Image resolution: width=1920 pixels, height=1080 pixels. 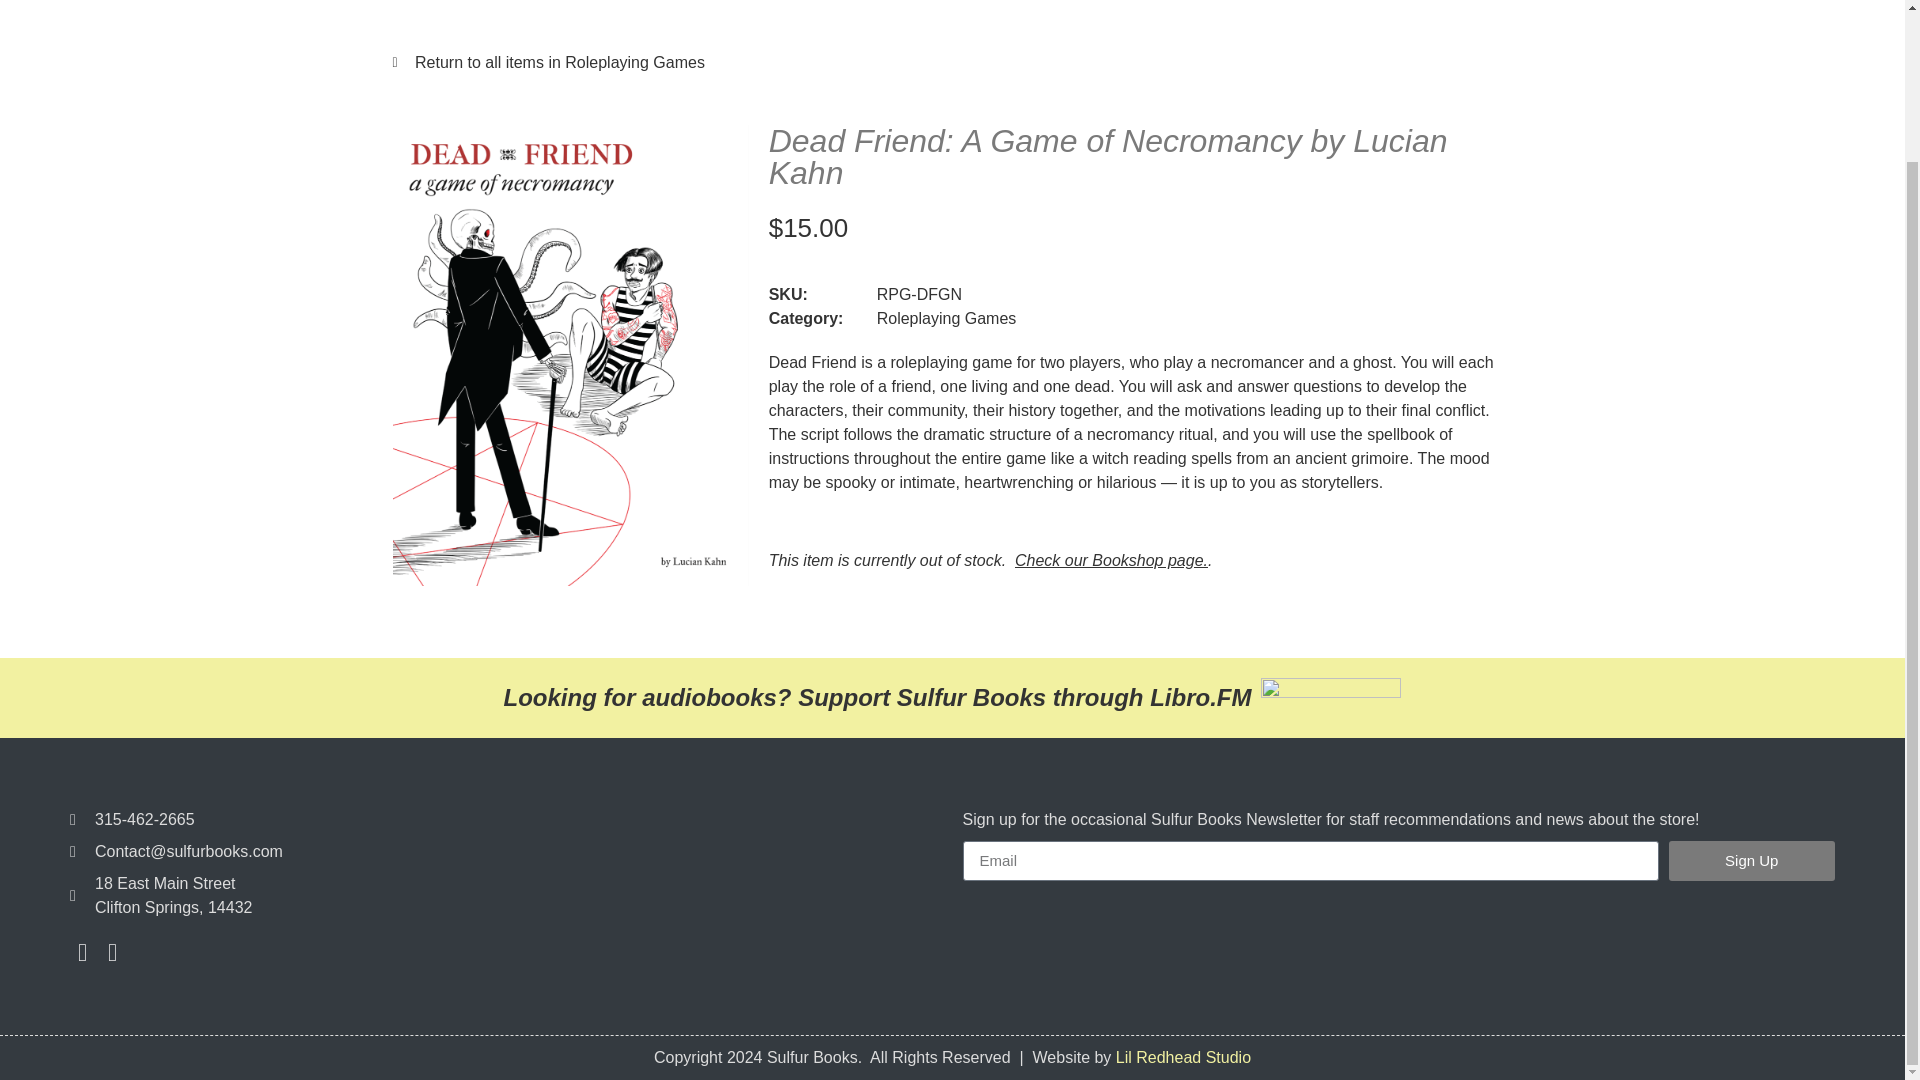 I want to click on Lil Redhead Studio, so click(x=1183, y=1056).